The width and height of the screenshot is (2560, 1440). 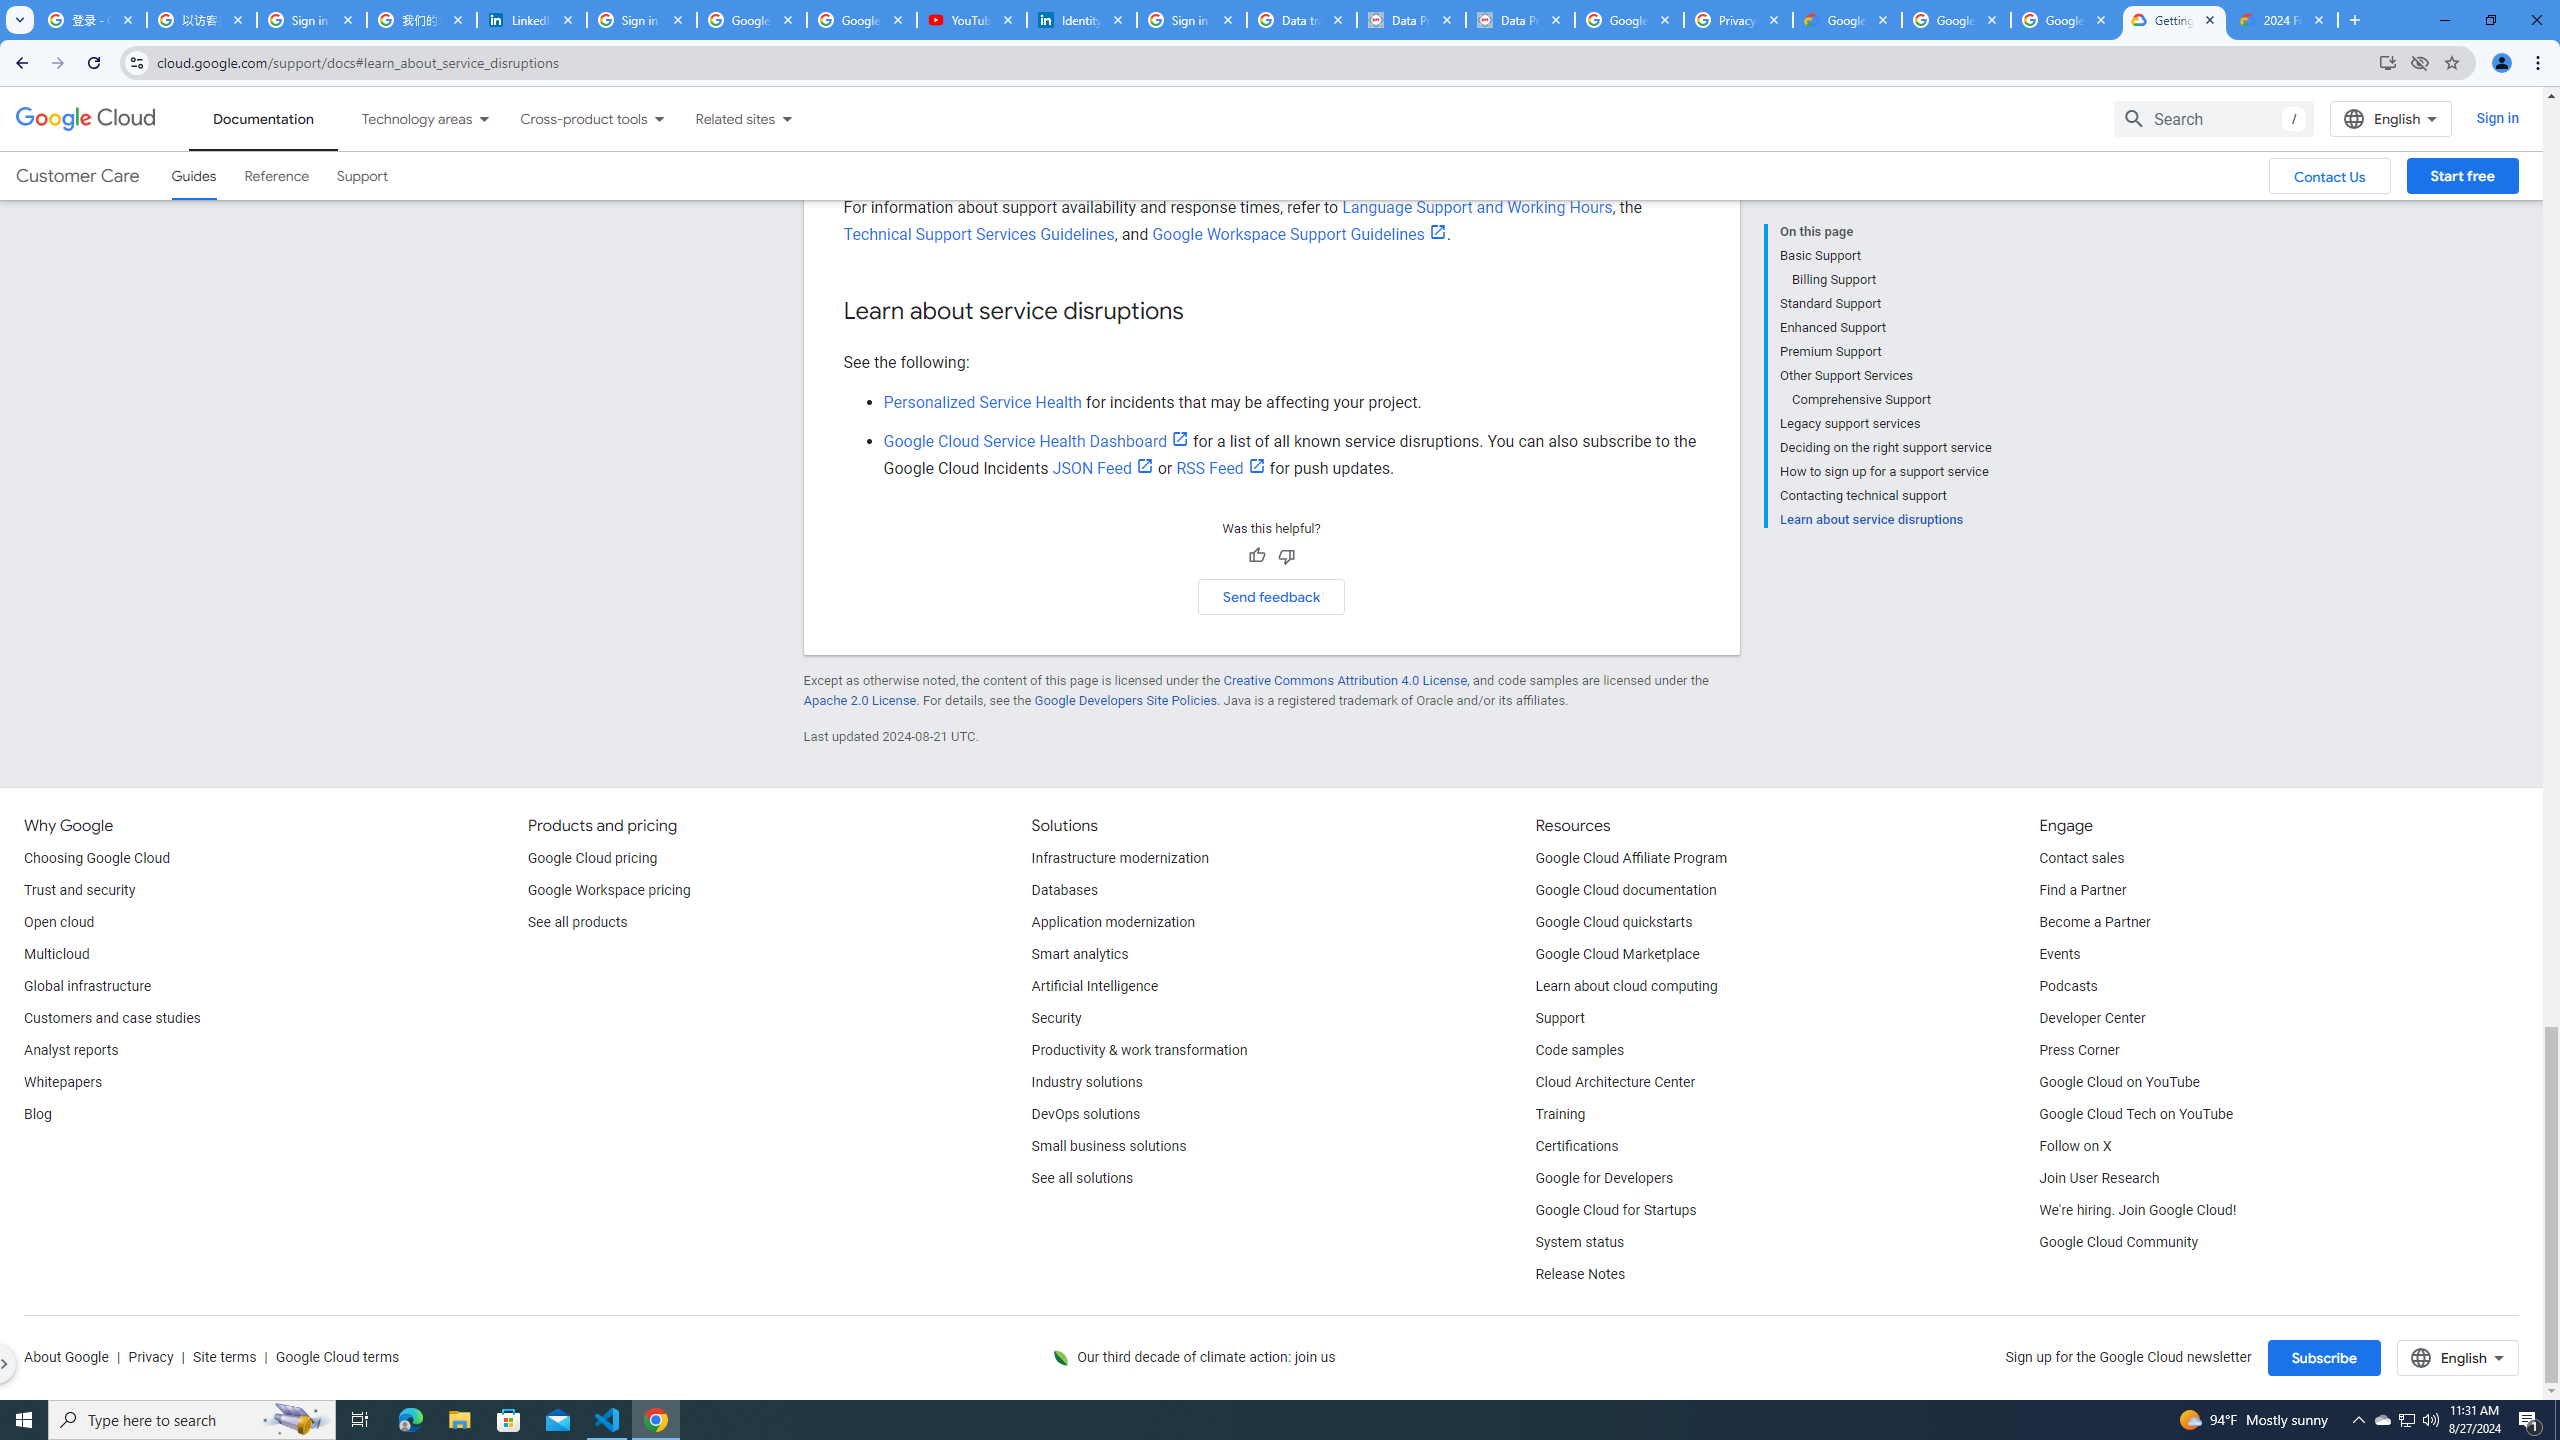 I want to click on Language Support and Working Hours, so click(x=1476, y=208).